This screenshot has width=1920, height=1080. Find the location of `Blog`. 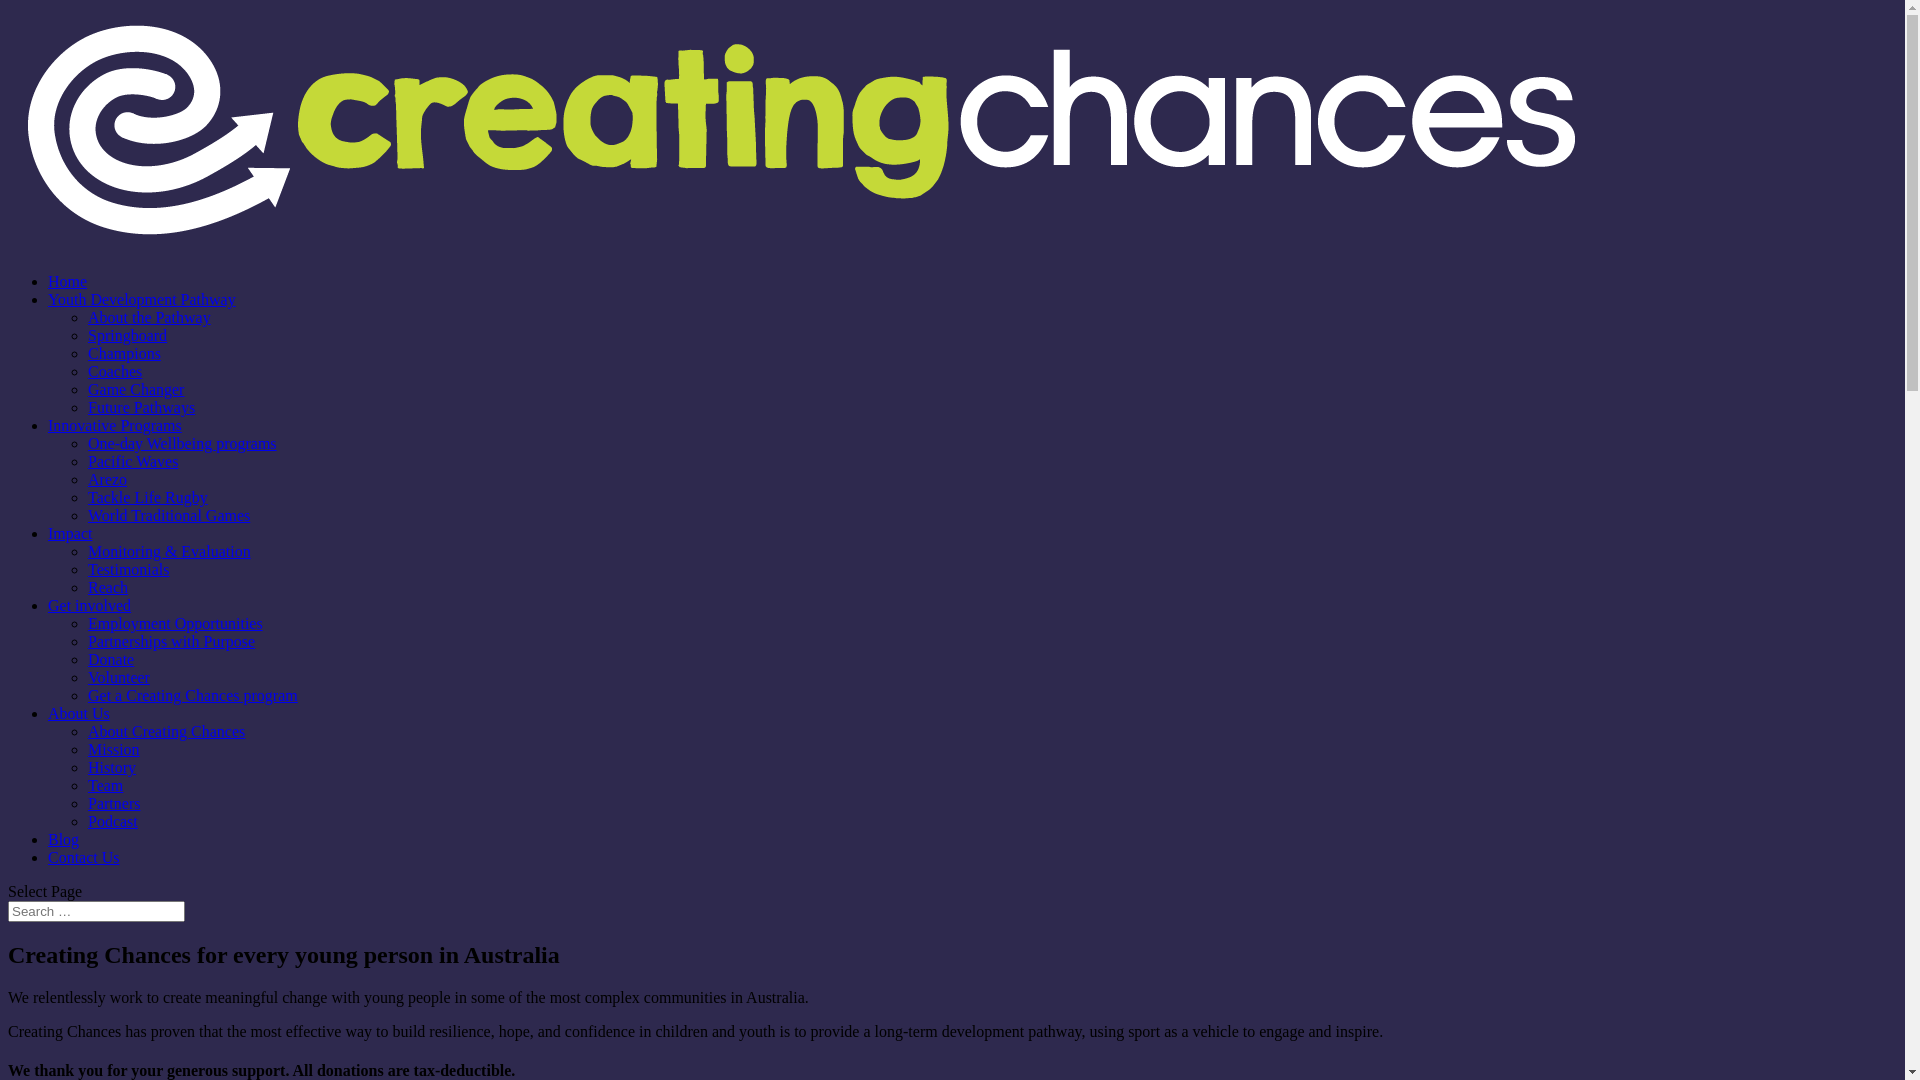

Blog is located at coordinates (64, 840).